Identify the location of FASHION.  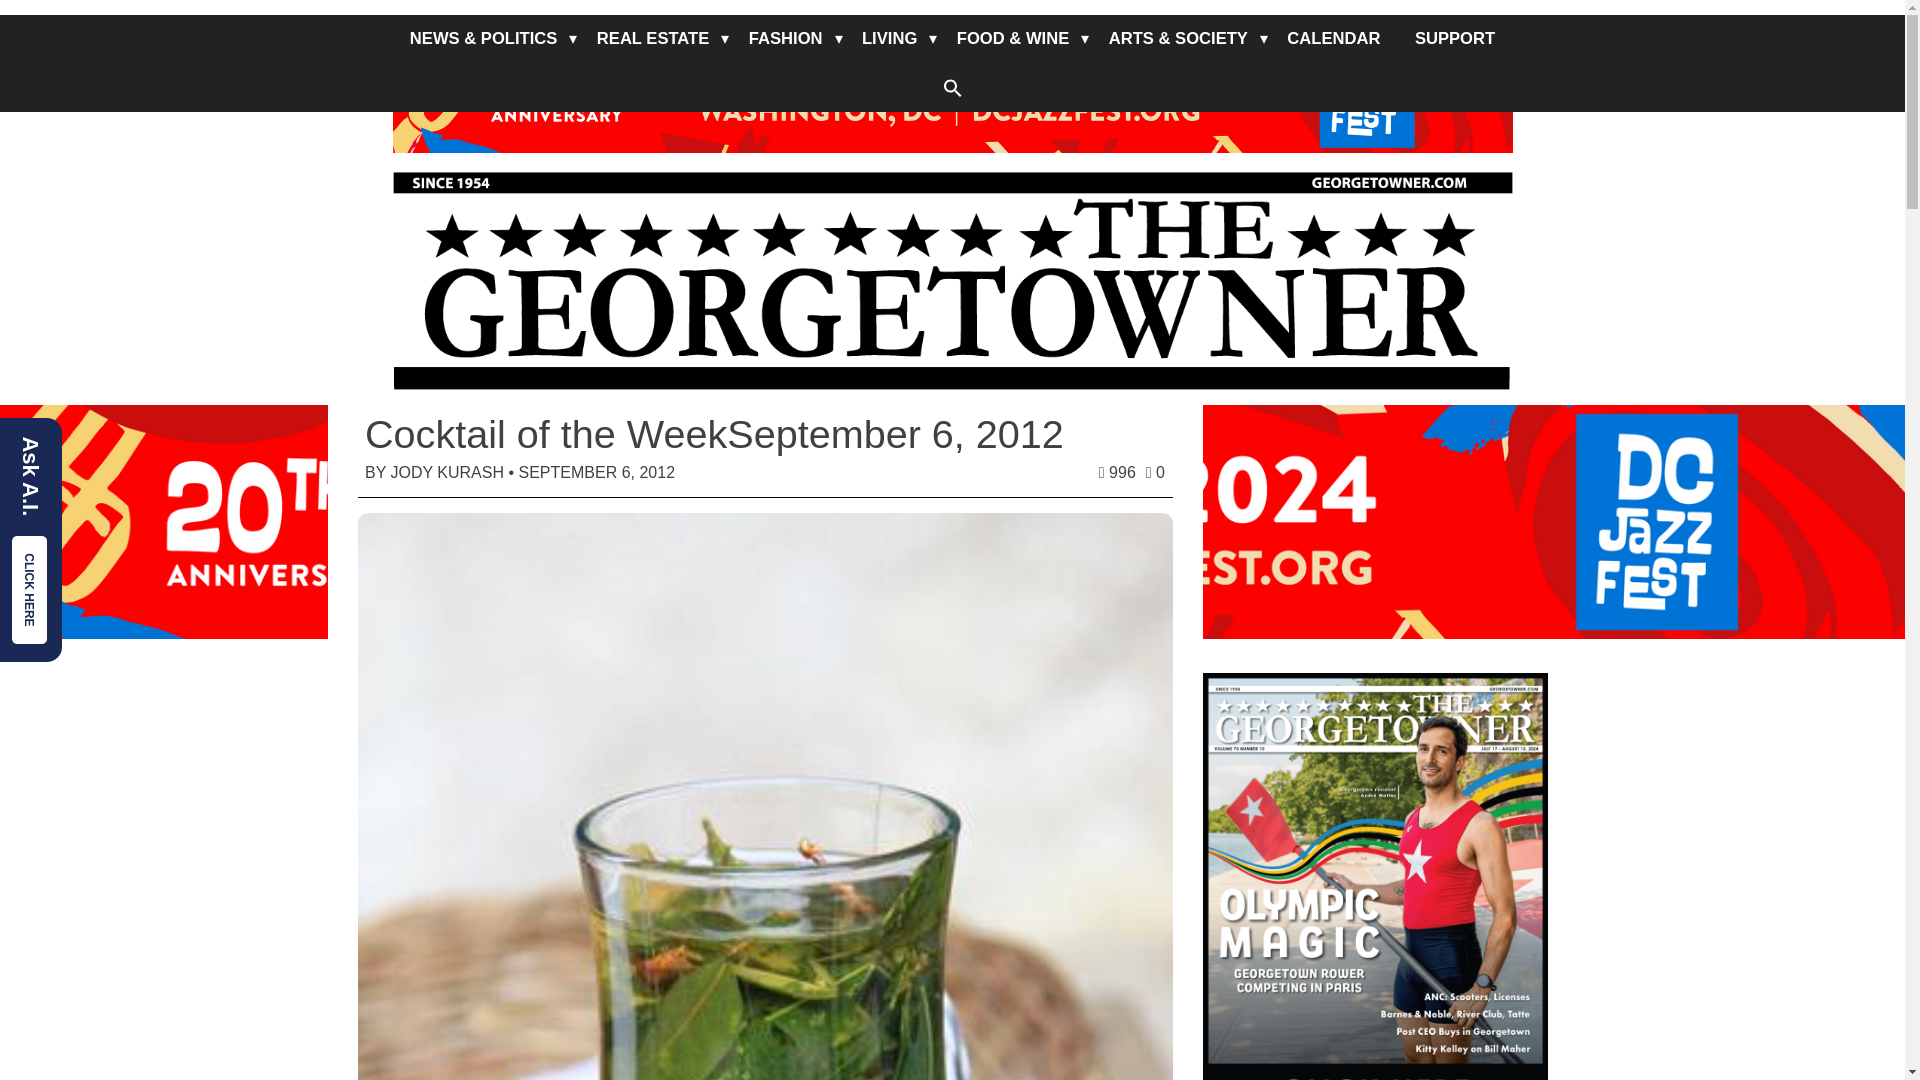
(785, 38).